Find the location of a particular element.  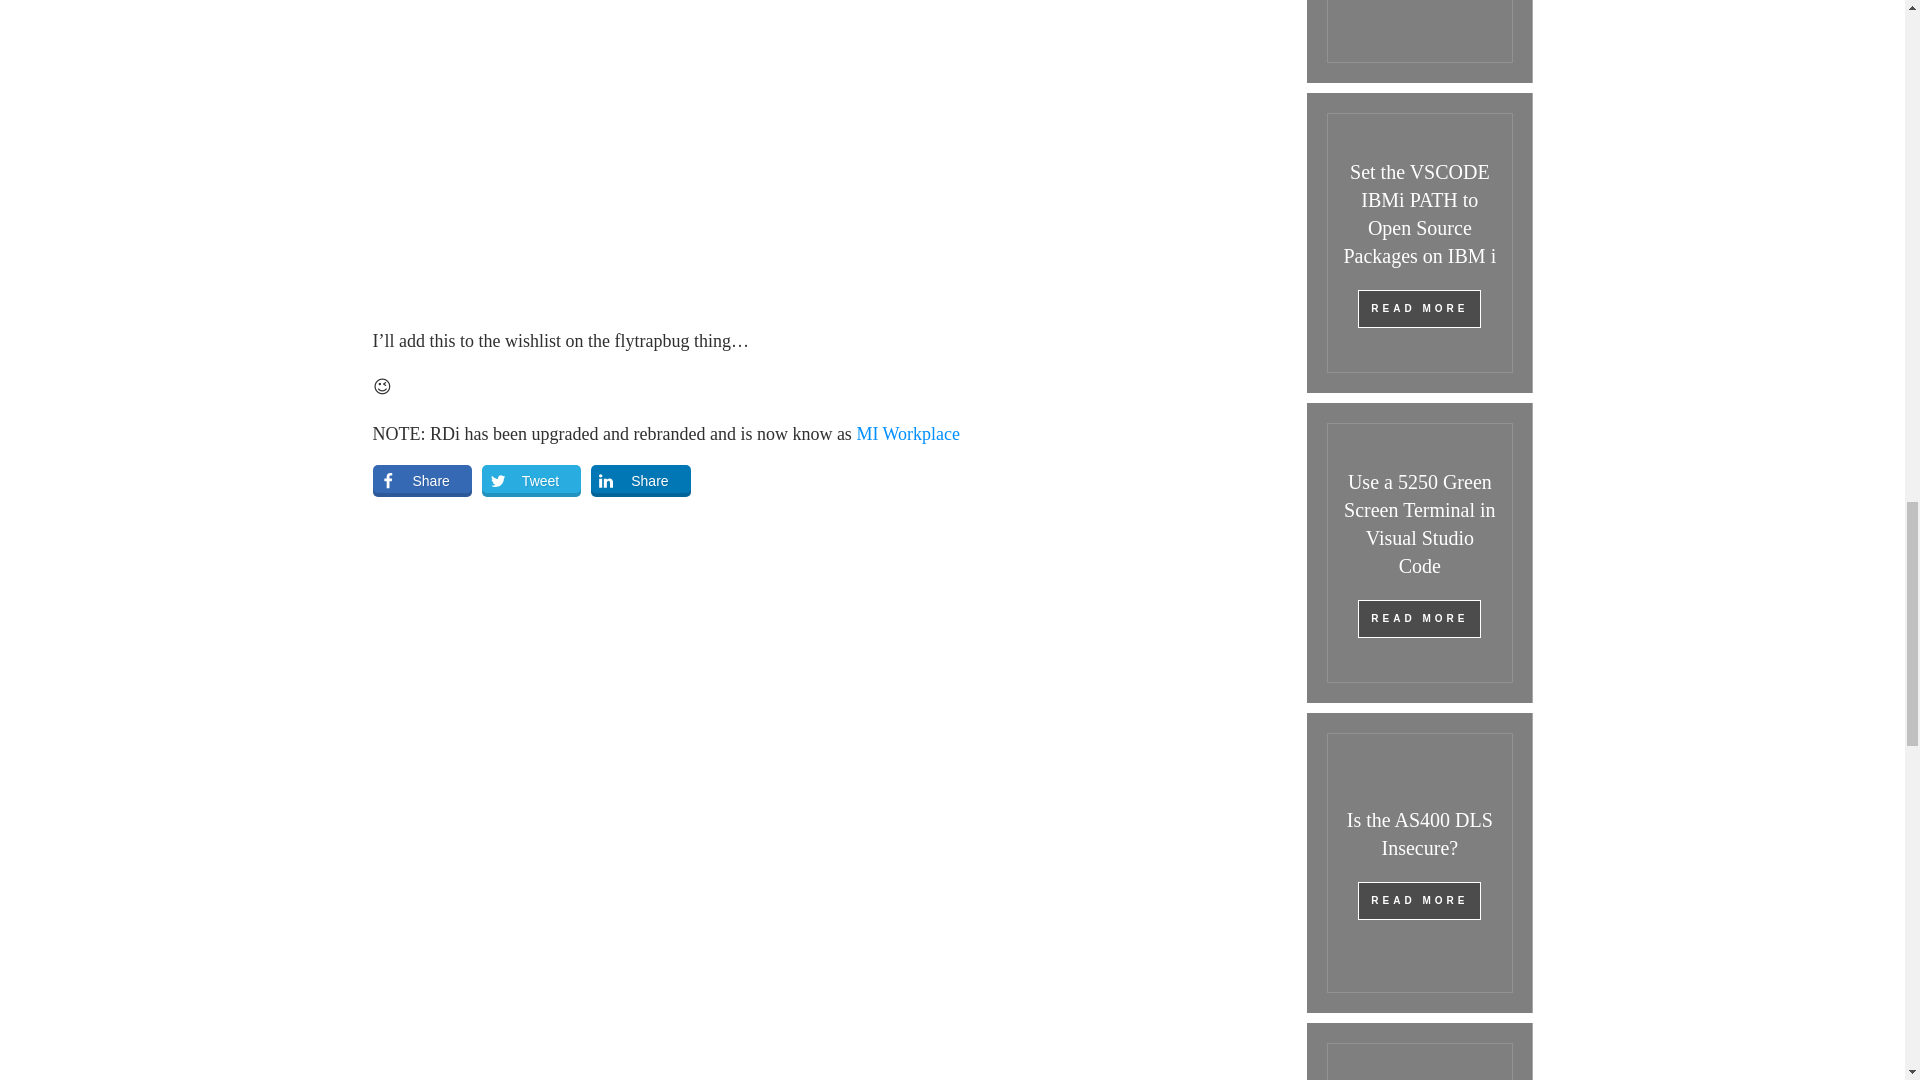

Use a 5250 Green Screen Terminal in Visual Studio Code is located at coordinates (1420, 523).